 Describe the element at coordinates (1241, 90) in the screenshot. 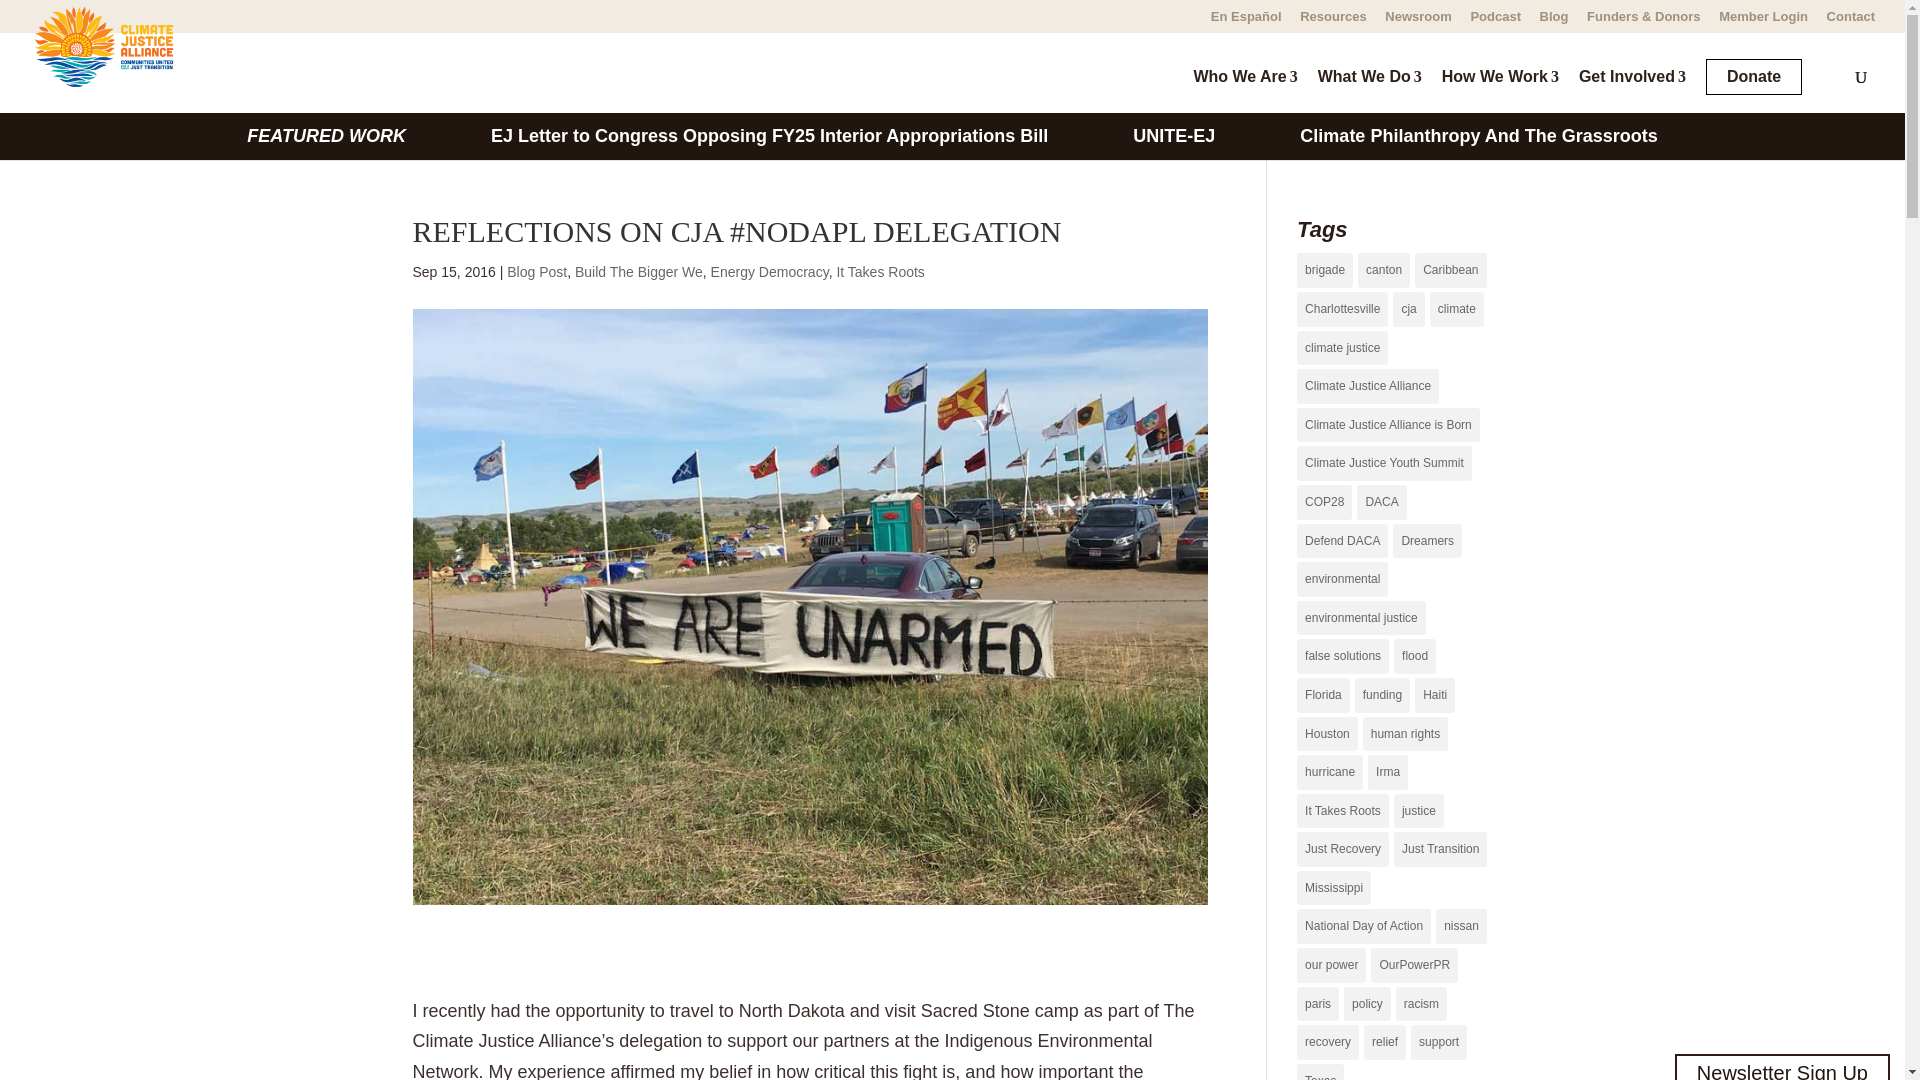

I see `Who We Are` at that location.